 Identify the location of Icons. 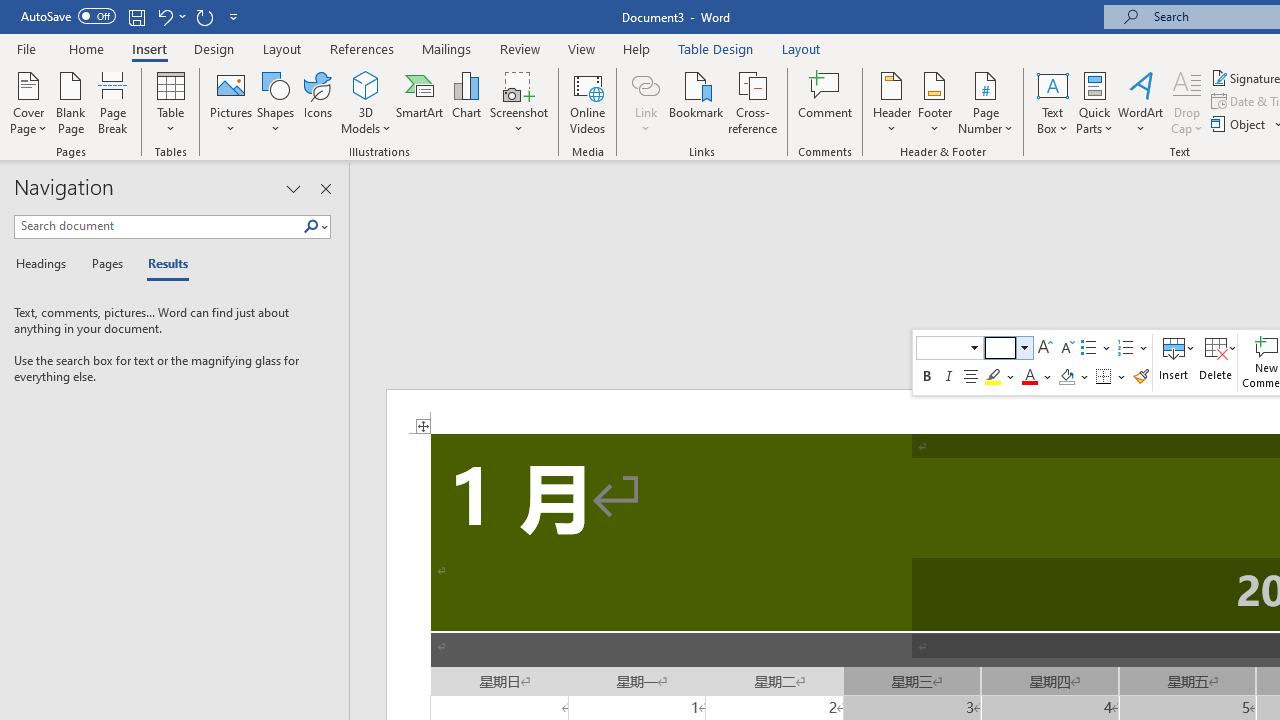
(318, 102).